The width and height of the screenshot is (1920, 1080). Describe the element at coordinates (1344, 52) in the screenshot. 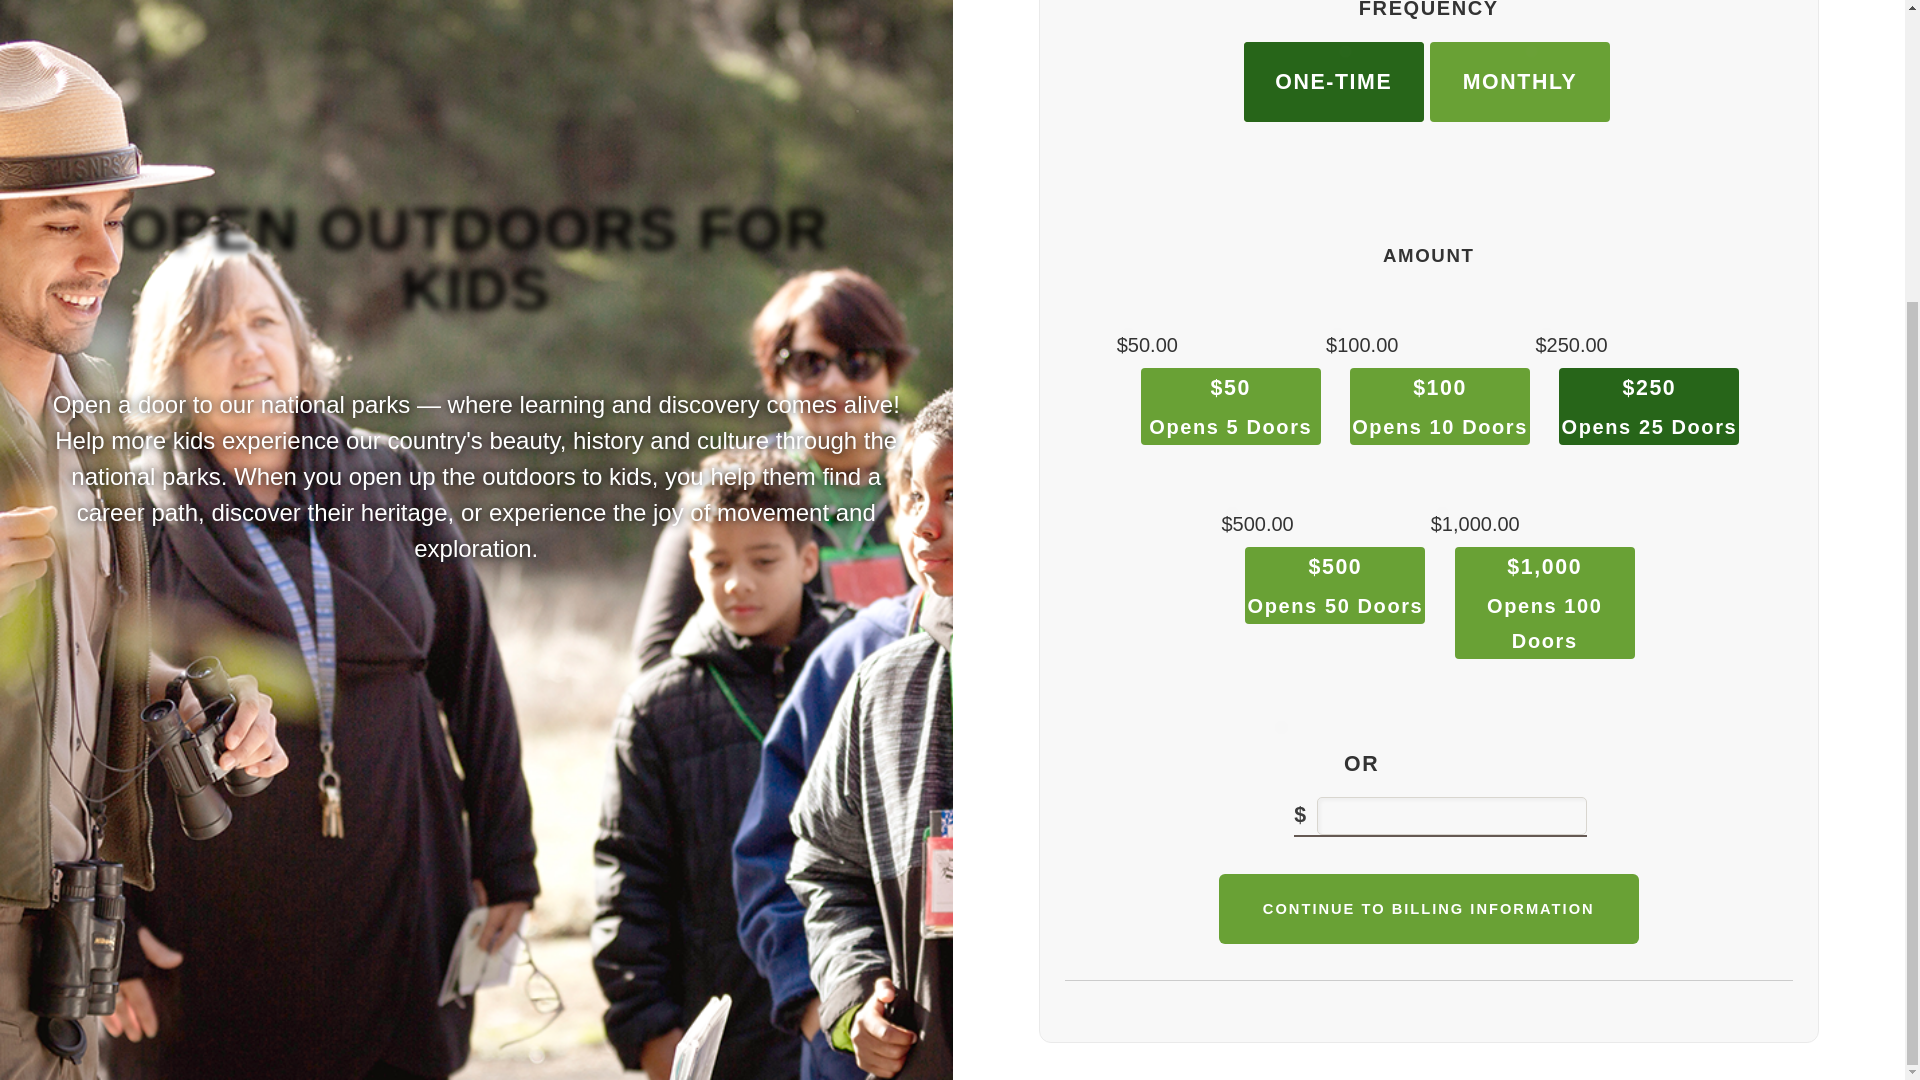

I see `1` at that location.